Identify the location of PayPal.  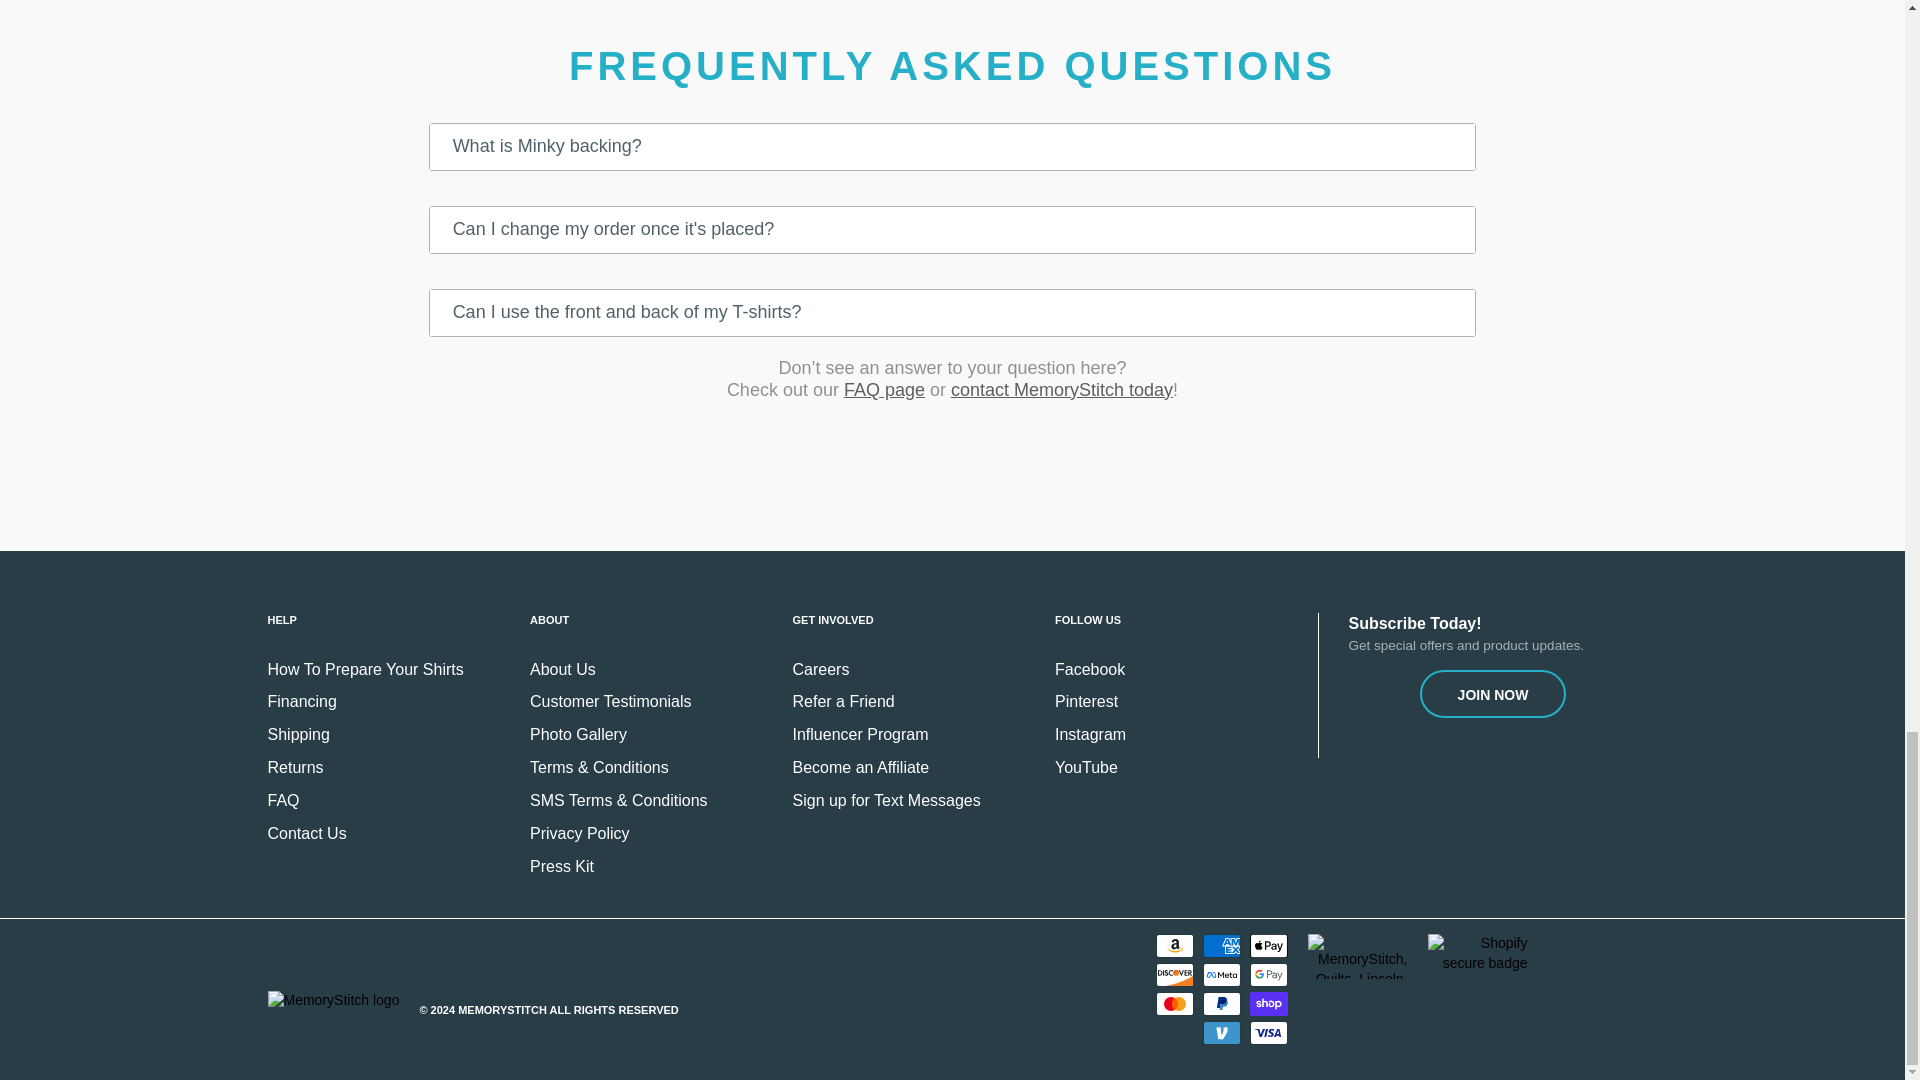
(1222, 1004).